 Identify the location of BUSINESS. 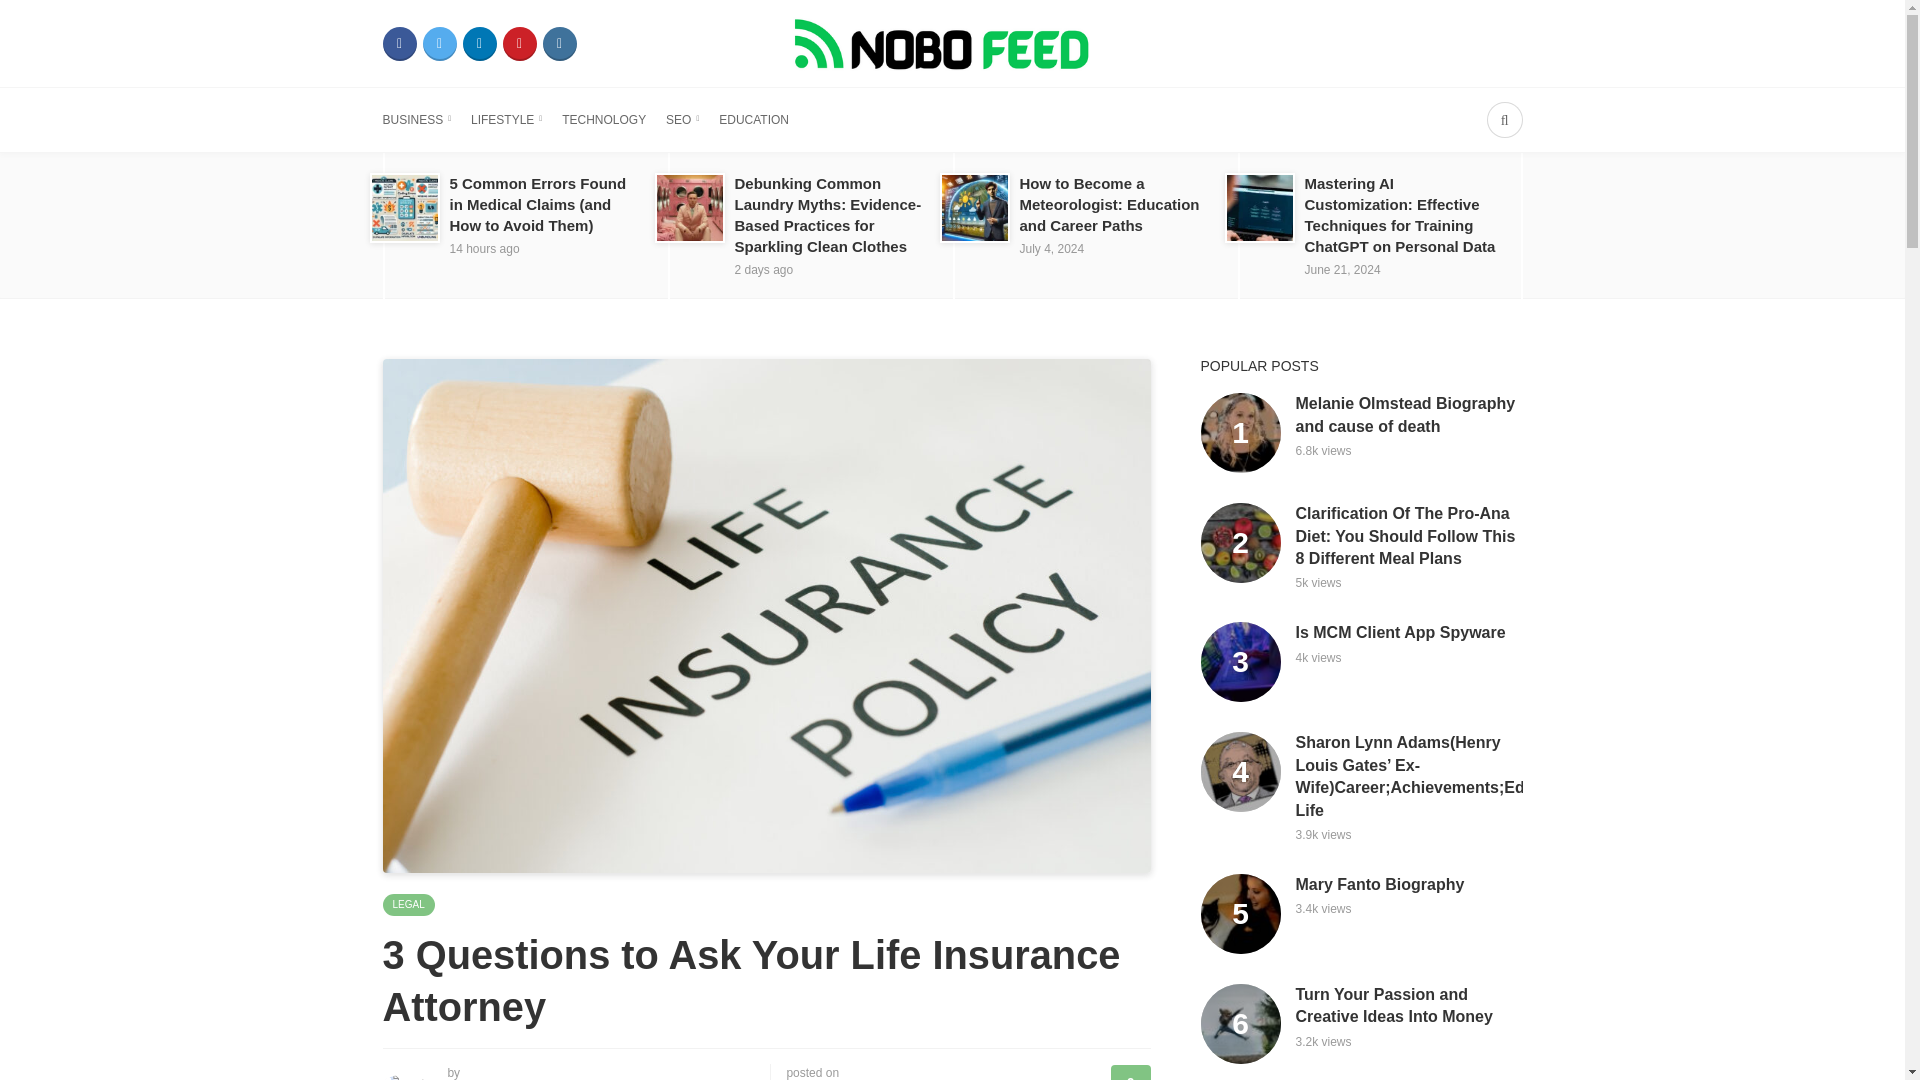
(416, 120).